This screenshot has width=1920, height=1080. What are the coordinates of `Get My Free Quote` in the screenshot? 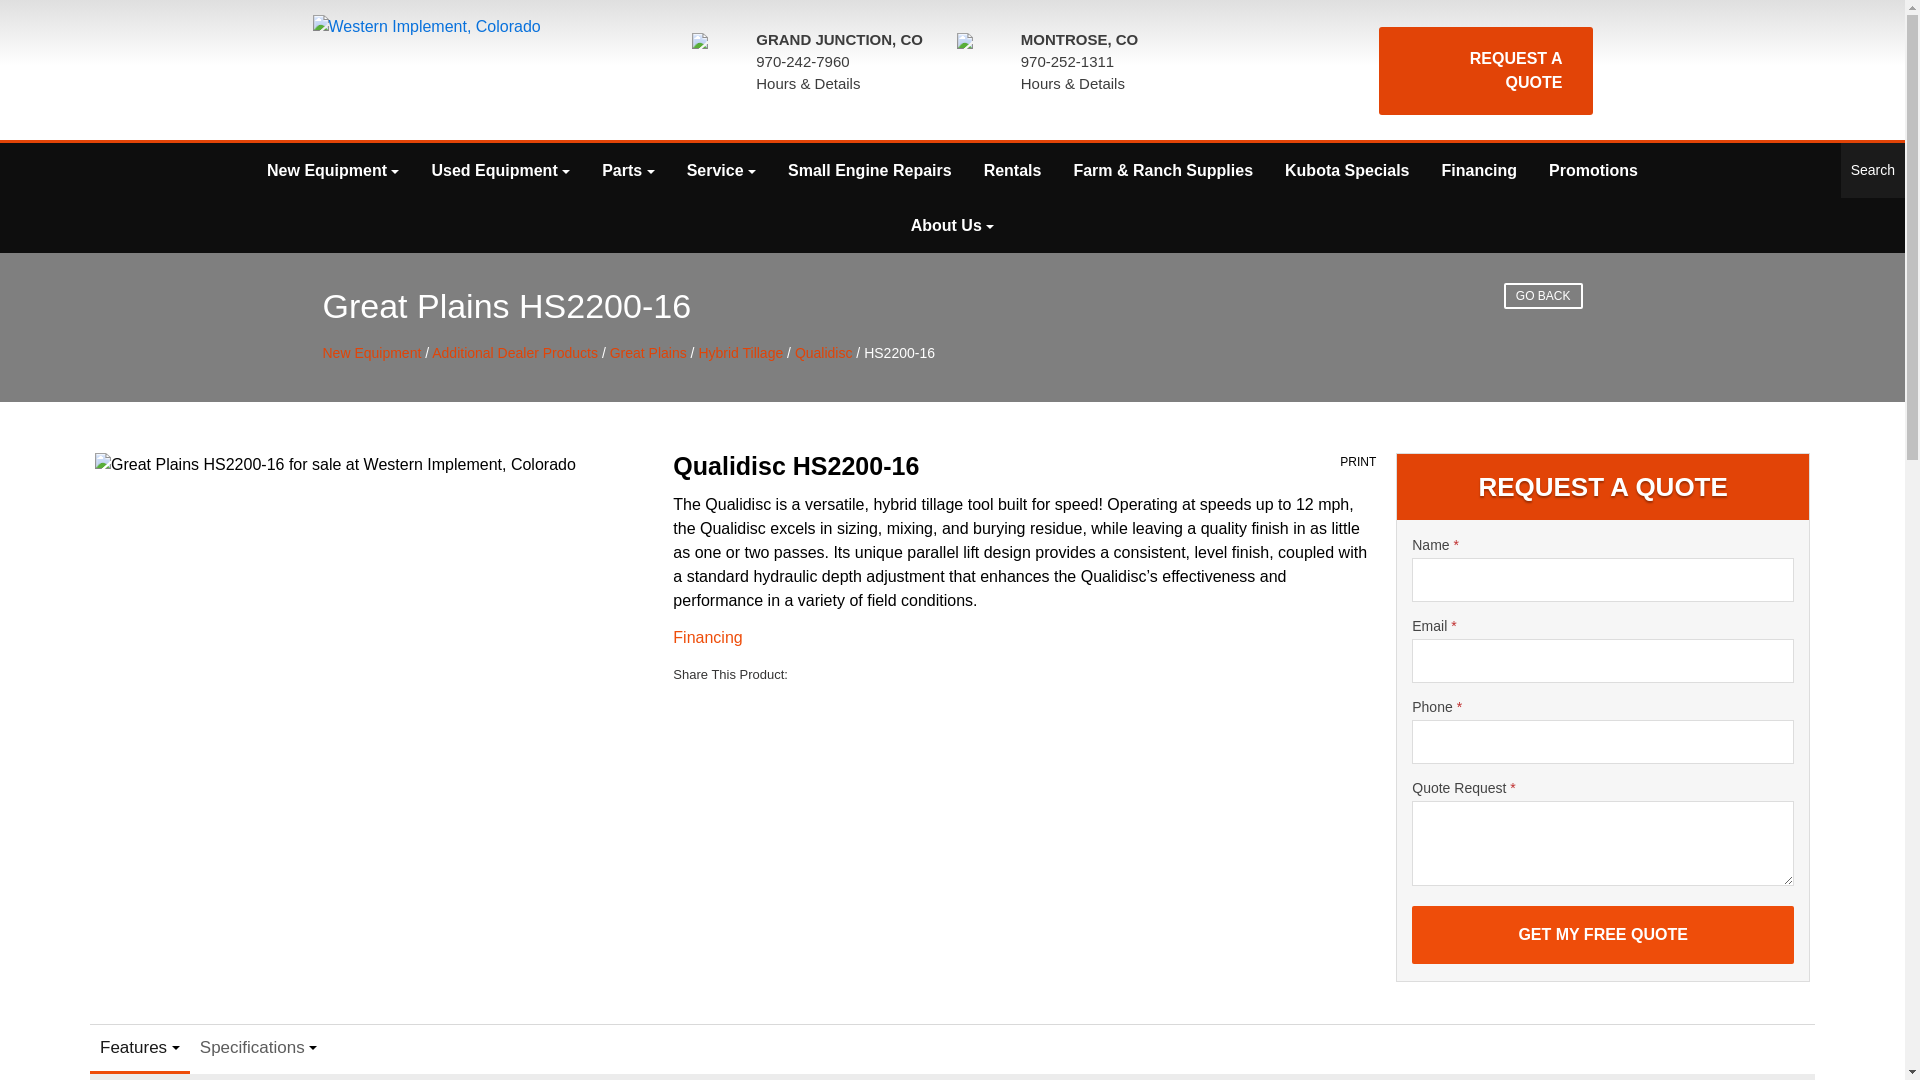 It's located at (1602, 935).